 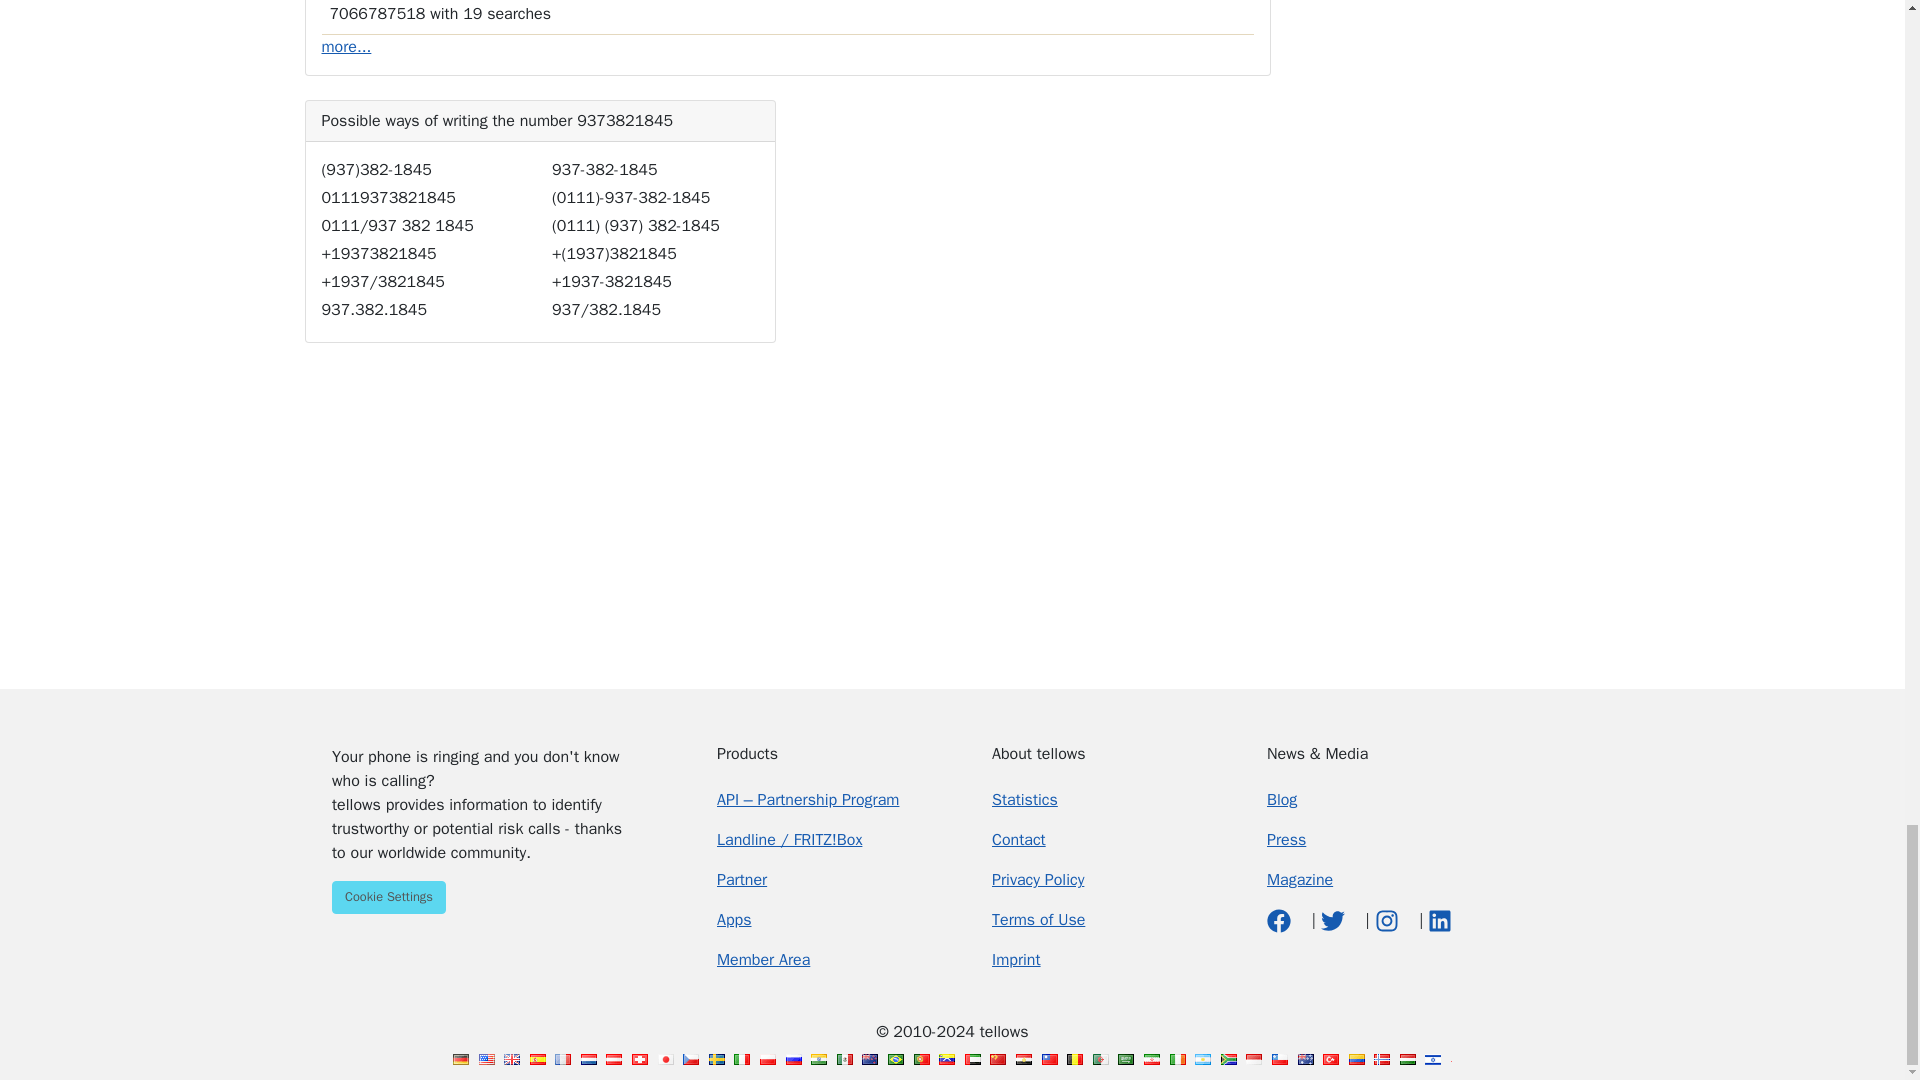 What do you see at coordinates (1440, 920) in the screenshot?
I see `LinkedIn` at bounding box center [1440, 920].